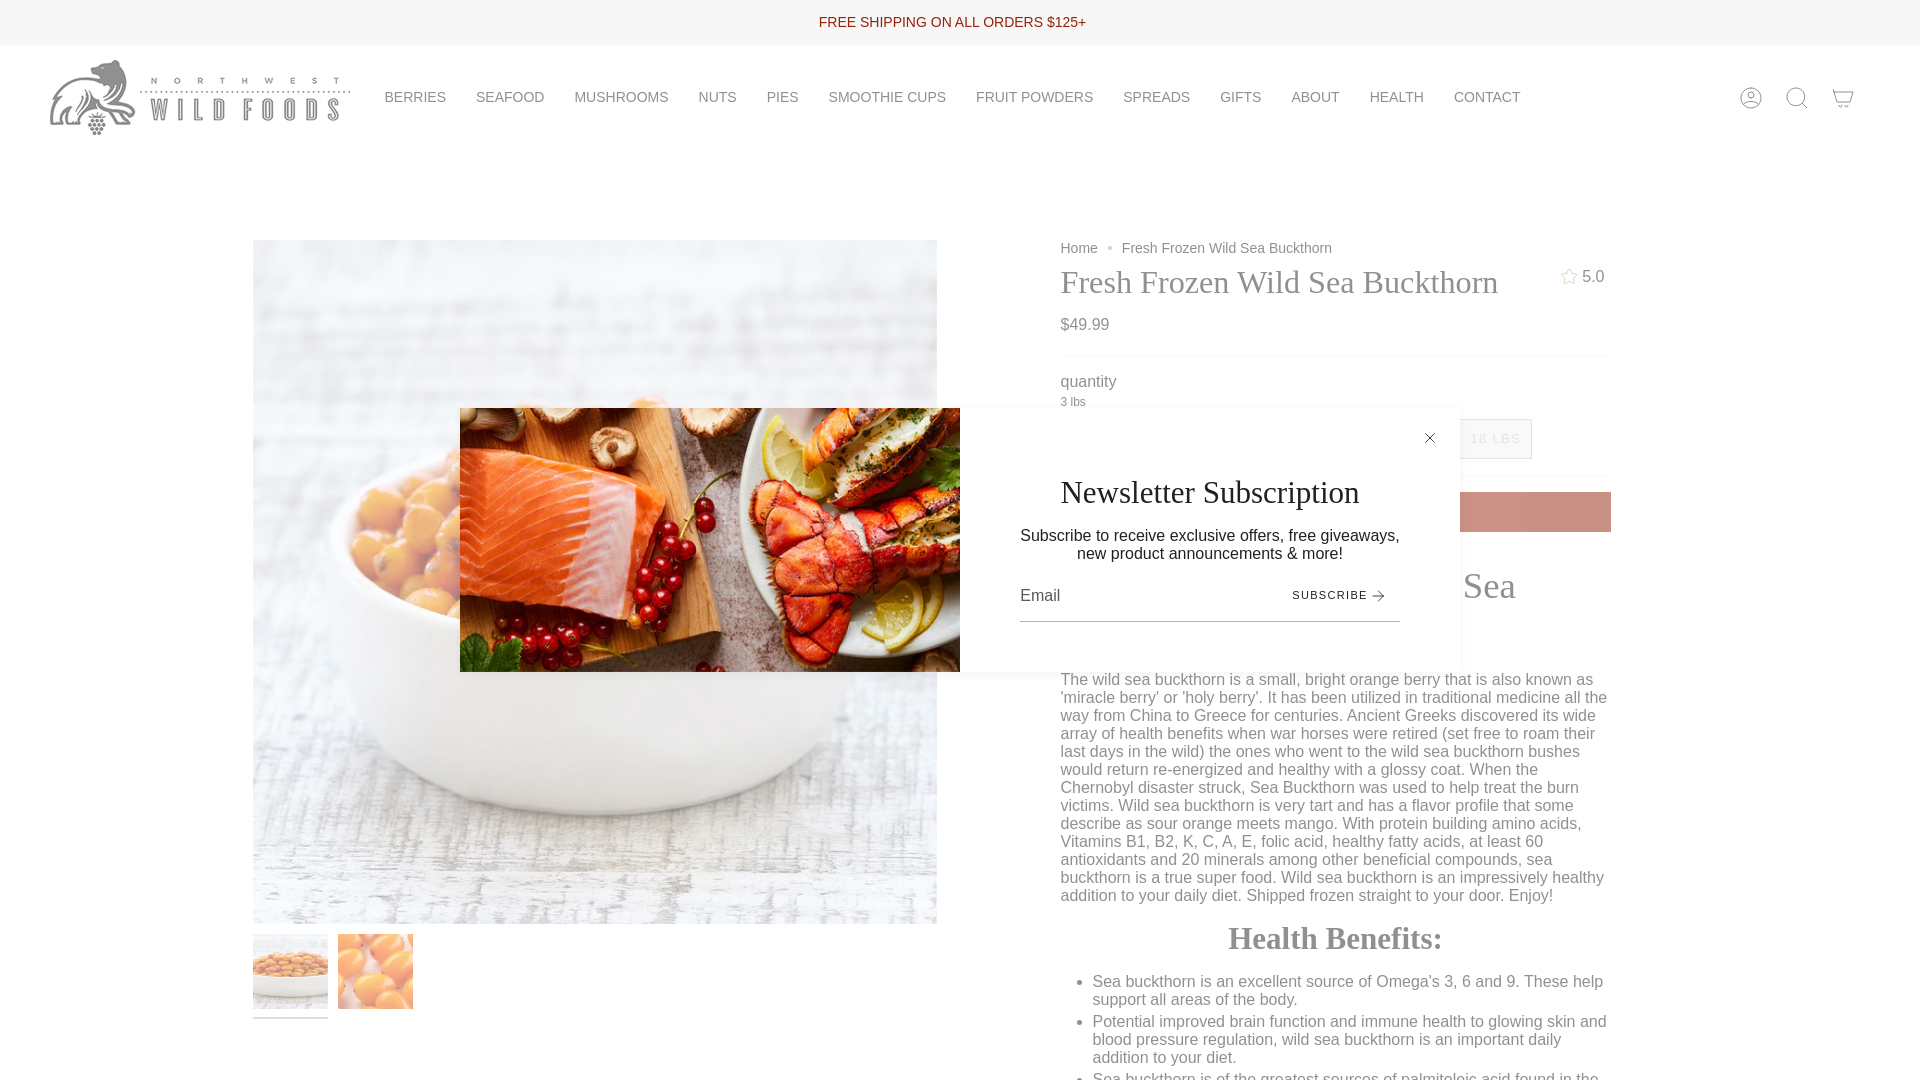 The image size is (1920, 1080). Describe the element at coordinates (1797, 98) in the screenshot. I see `Search` at that location.